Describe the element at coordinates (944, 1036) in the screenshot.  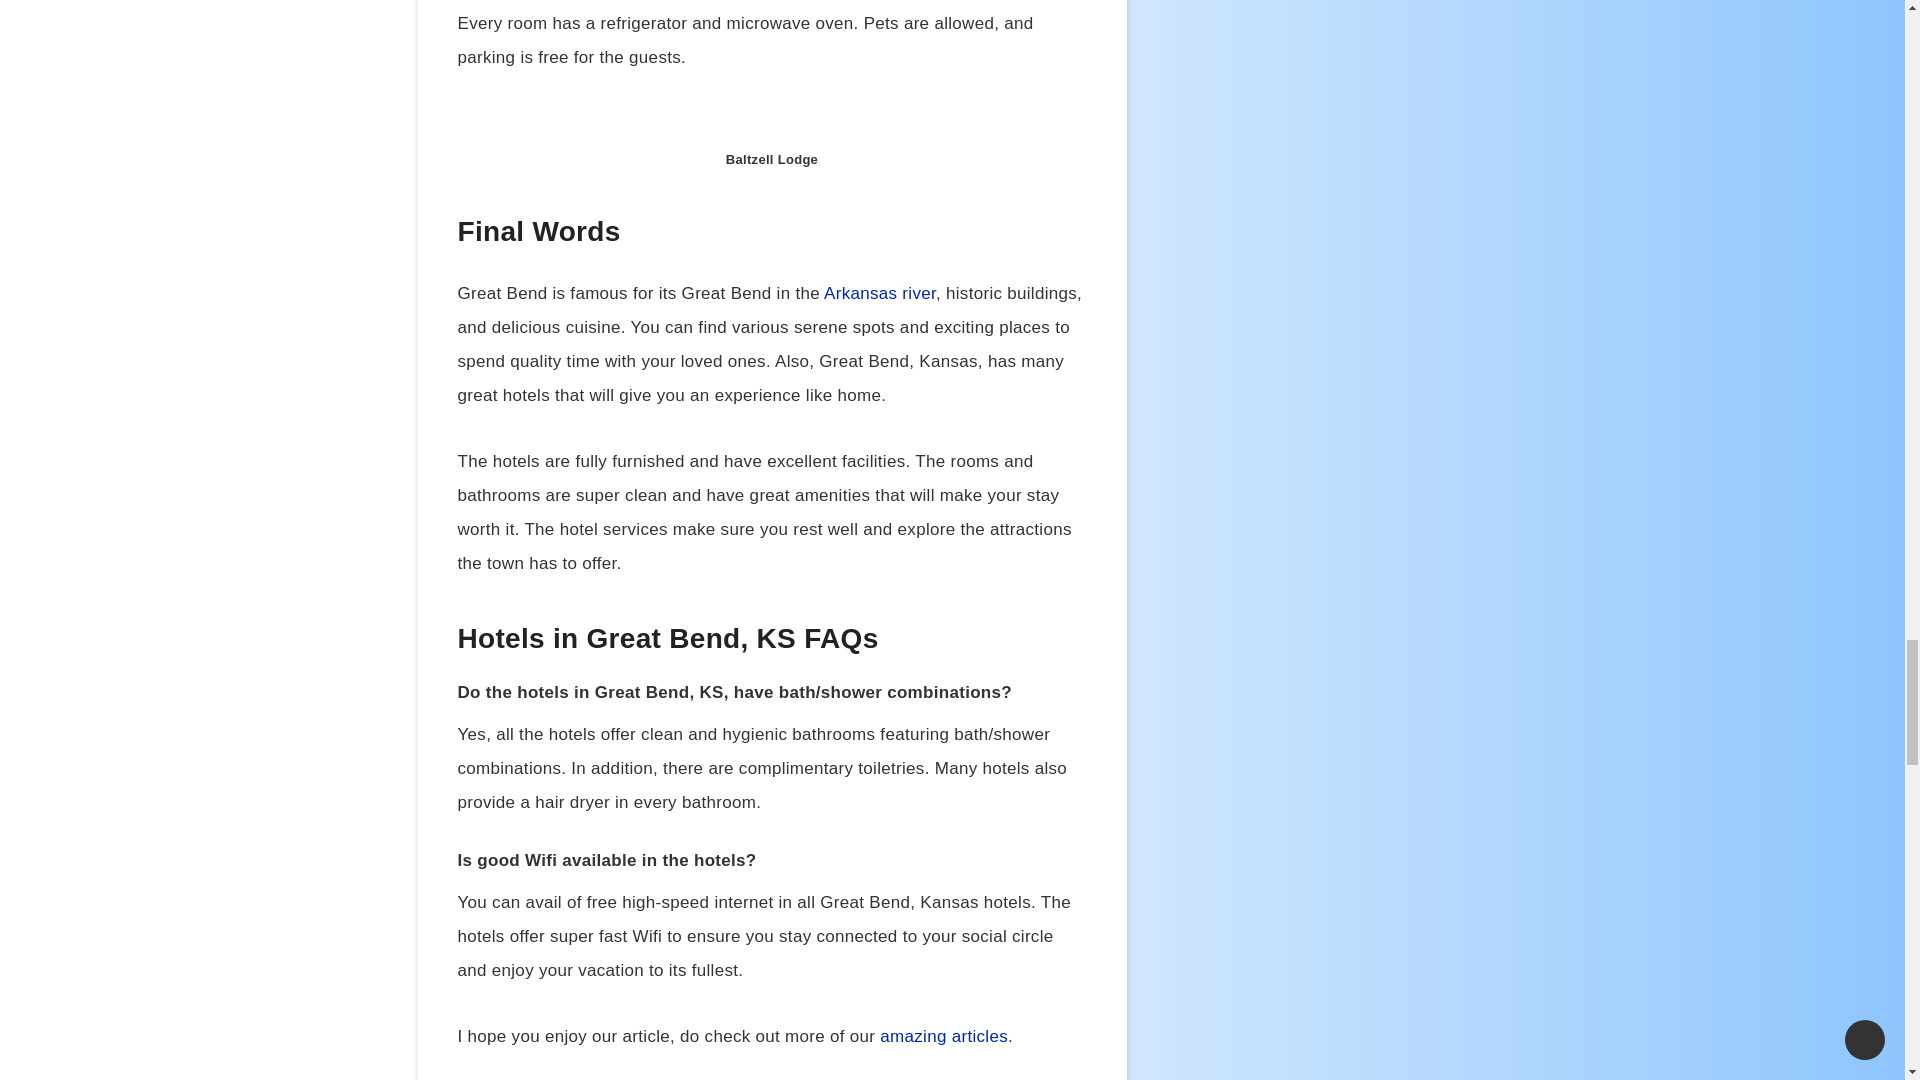
I see `amazing articles` at that location.